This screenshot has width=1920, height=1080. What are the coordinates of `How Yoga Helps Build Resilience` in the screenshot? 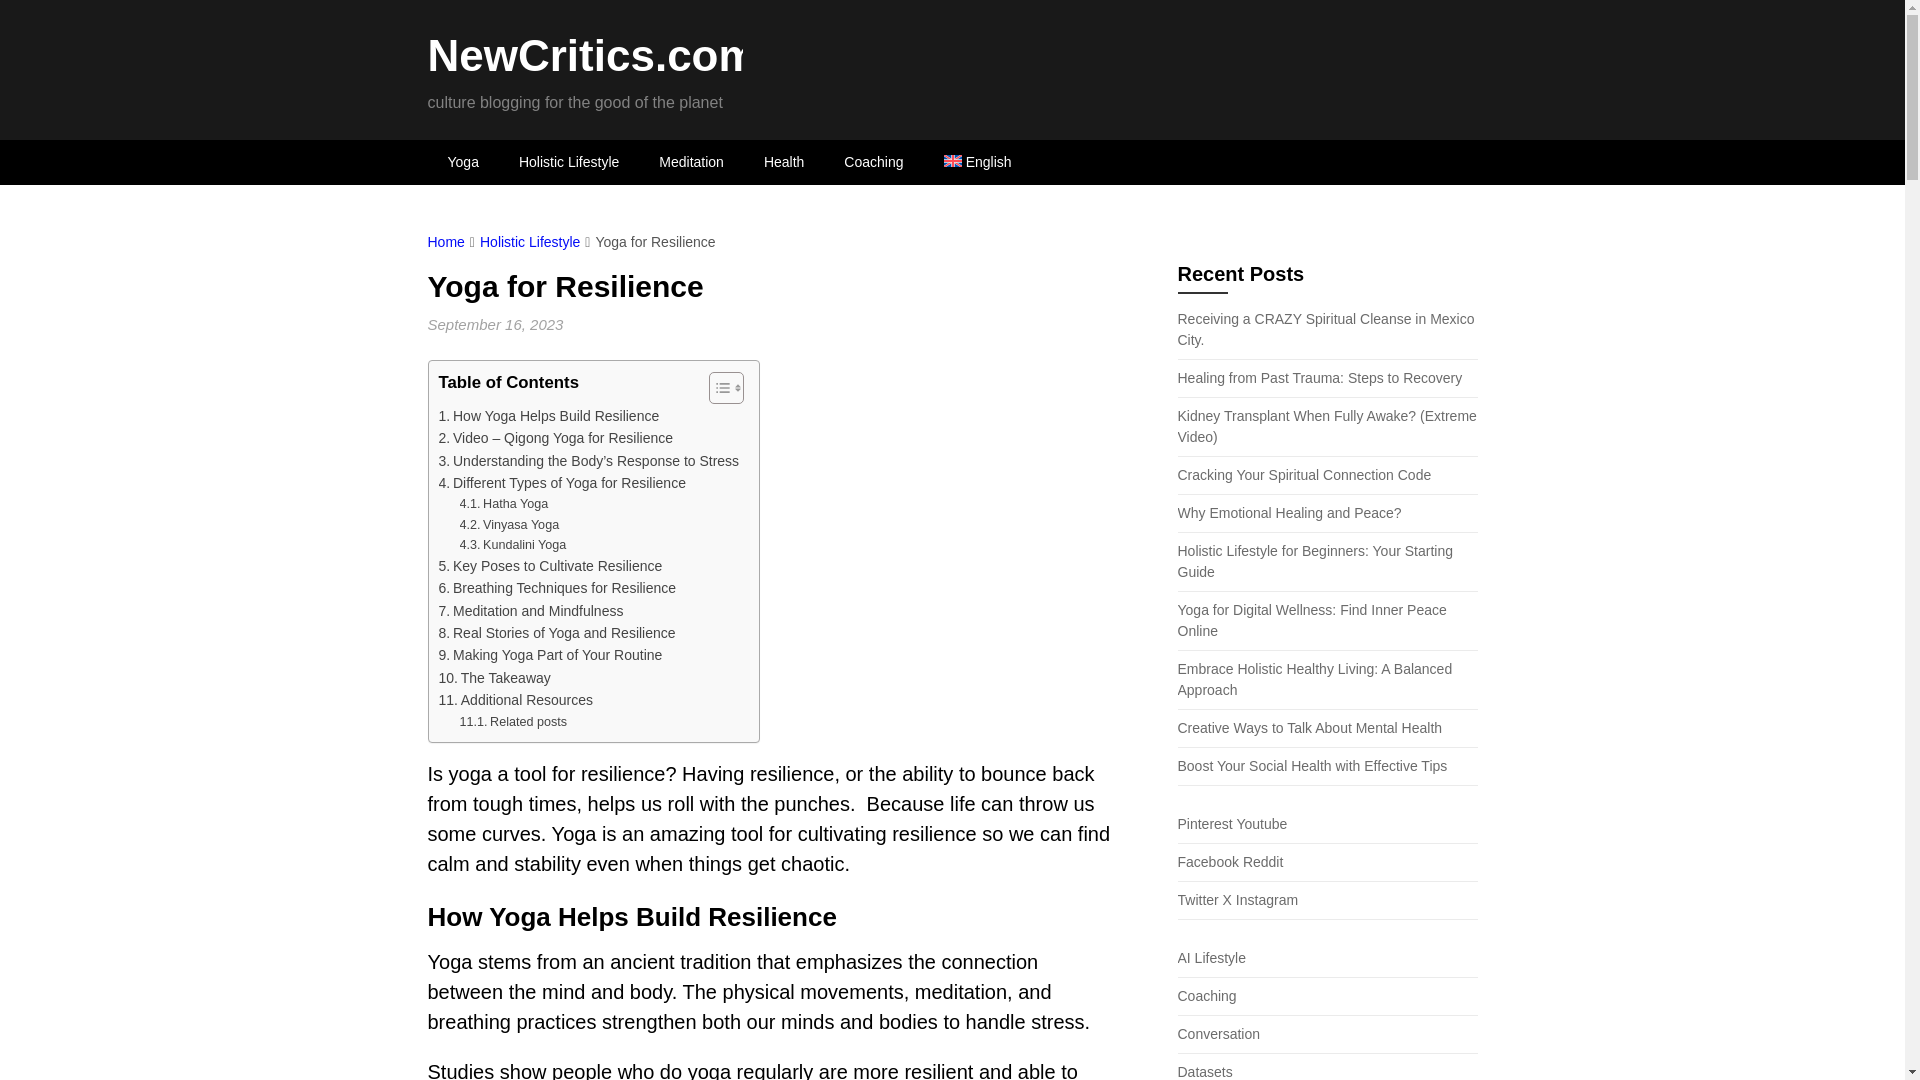 It's located at (548, 416).